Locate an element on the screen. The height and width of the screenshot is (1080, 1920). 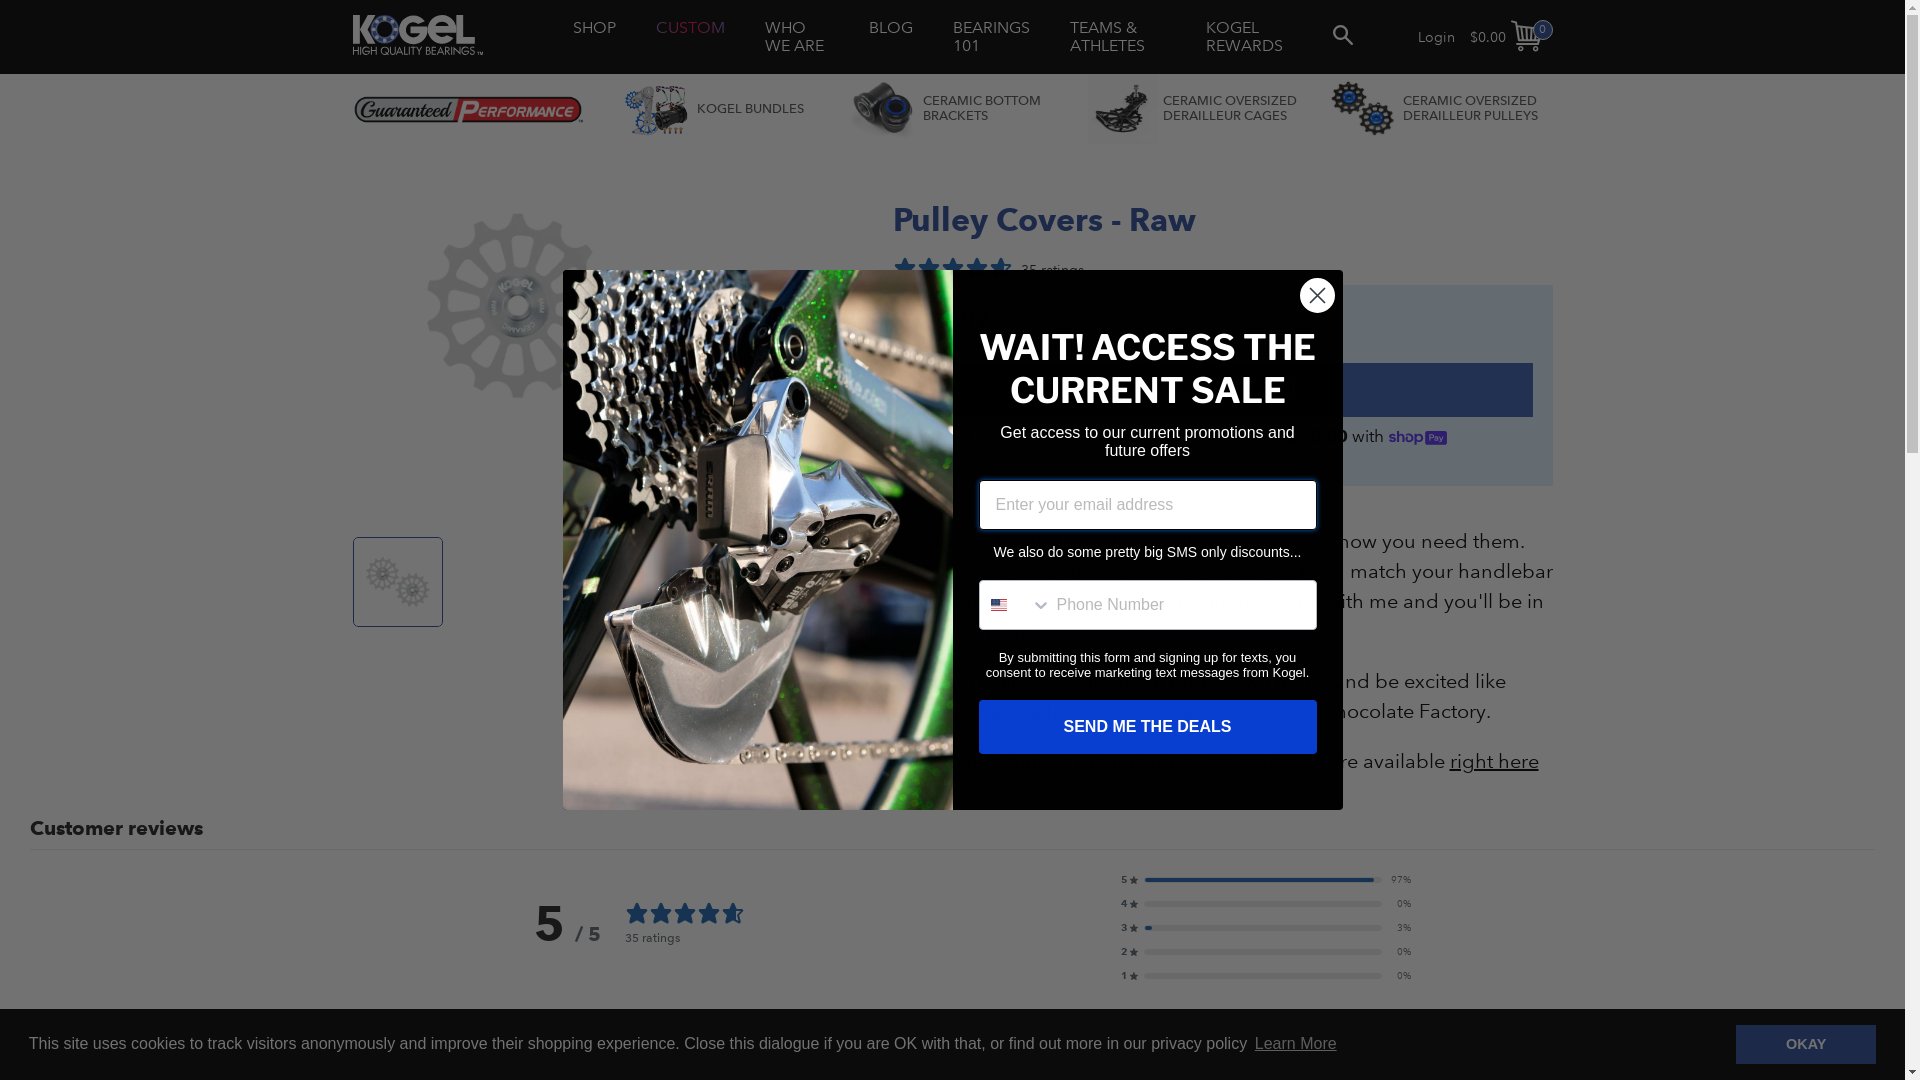
SHOP is located at coordinates (594, 28).